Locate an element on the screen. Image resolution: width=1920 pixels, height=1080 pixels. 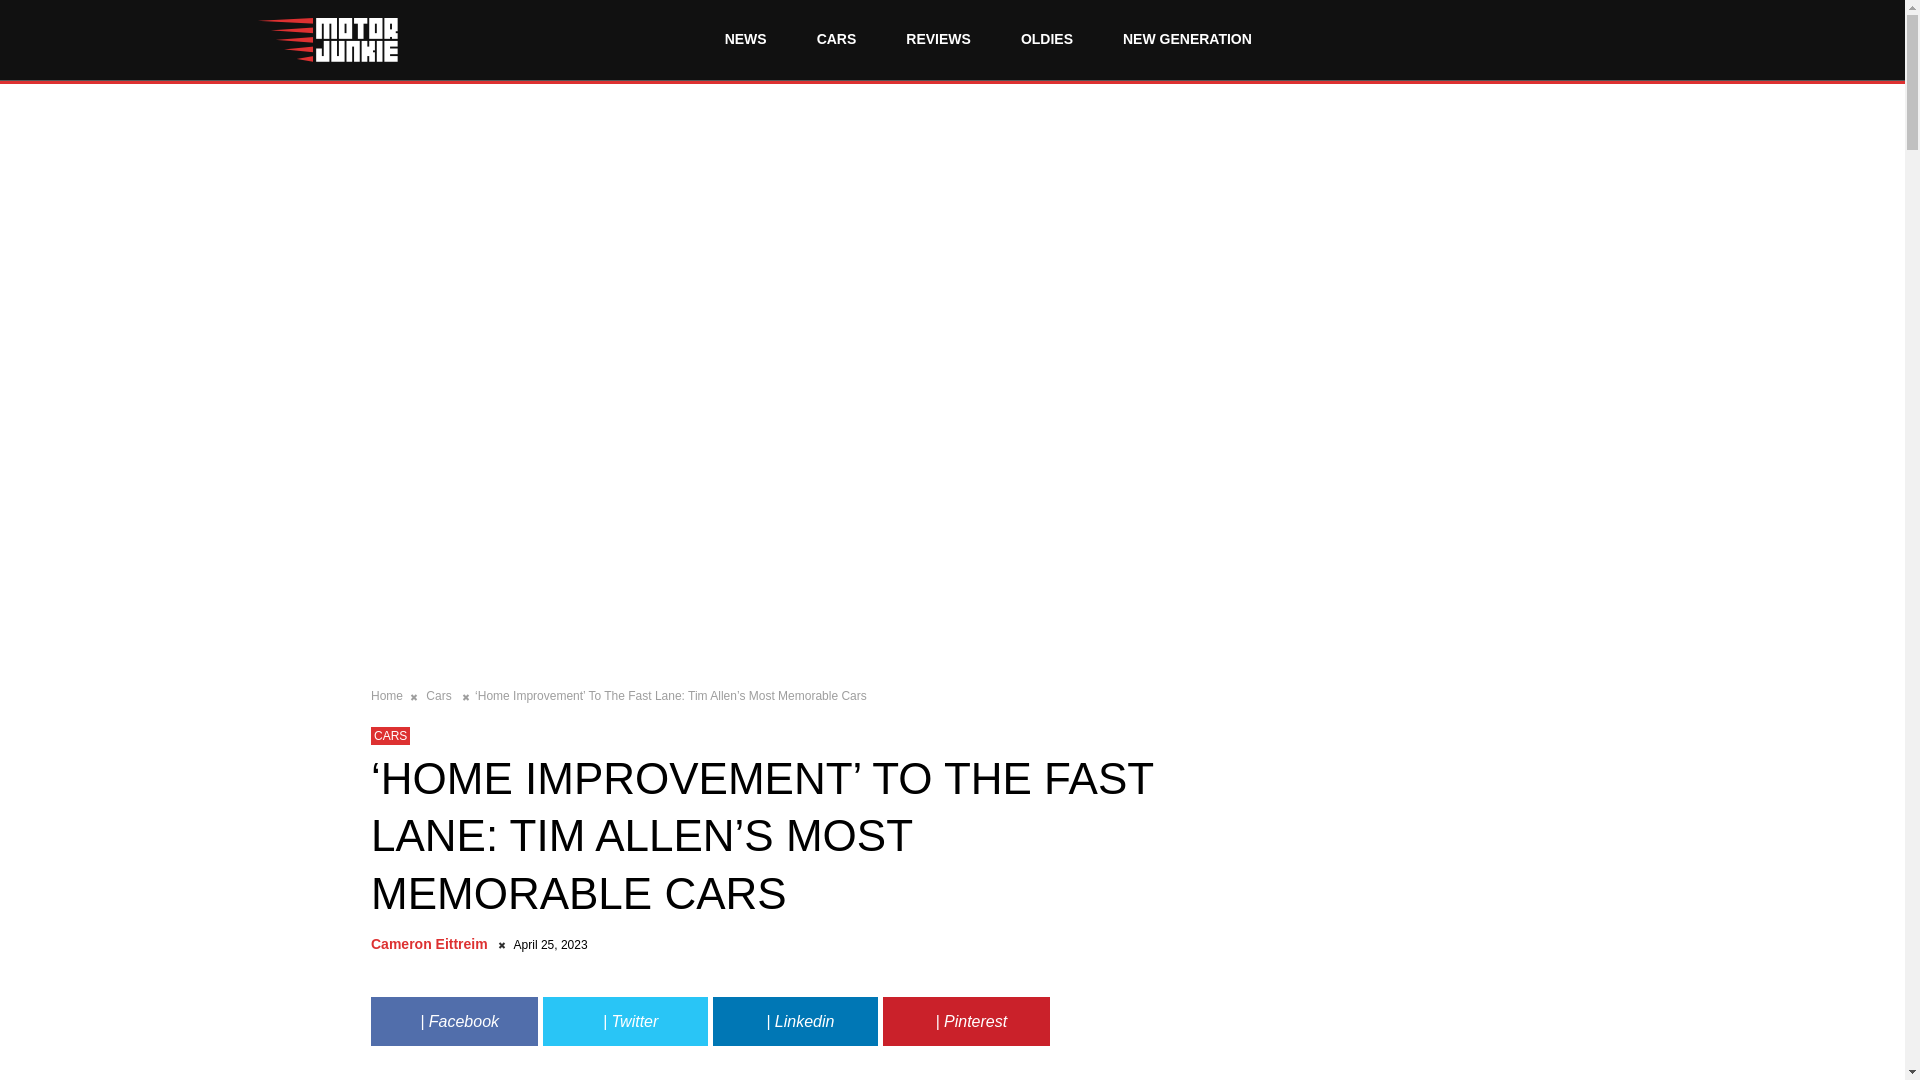
NEWS is located at coordinates (746, 39).